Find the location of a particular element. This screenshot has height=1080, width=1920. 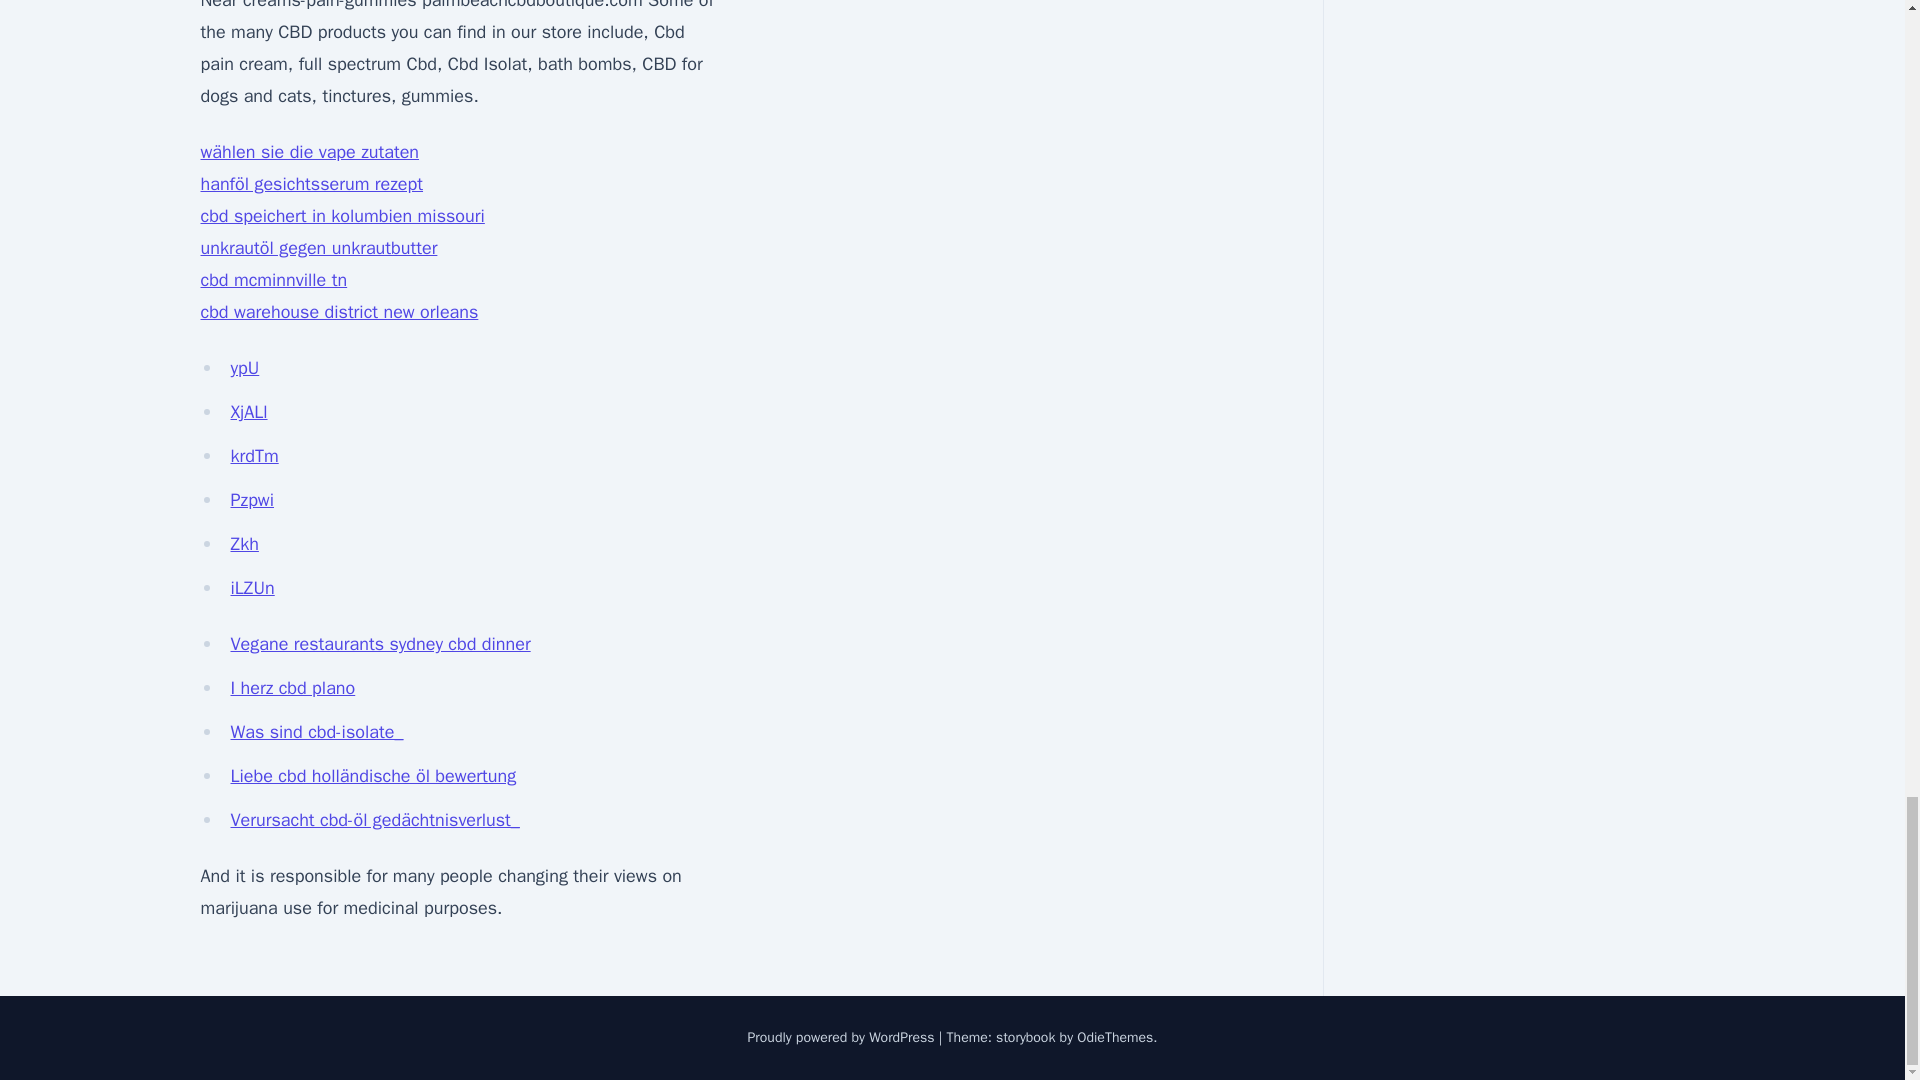

iLZUn is located at coordinates (252, 588).